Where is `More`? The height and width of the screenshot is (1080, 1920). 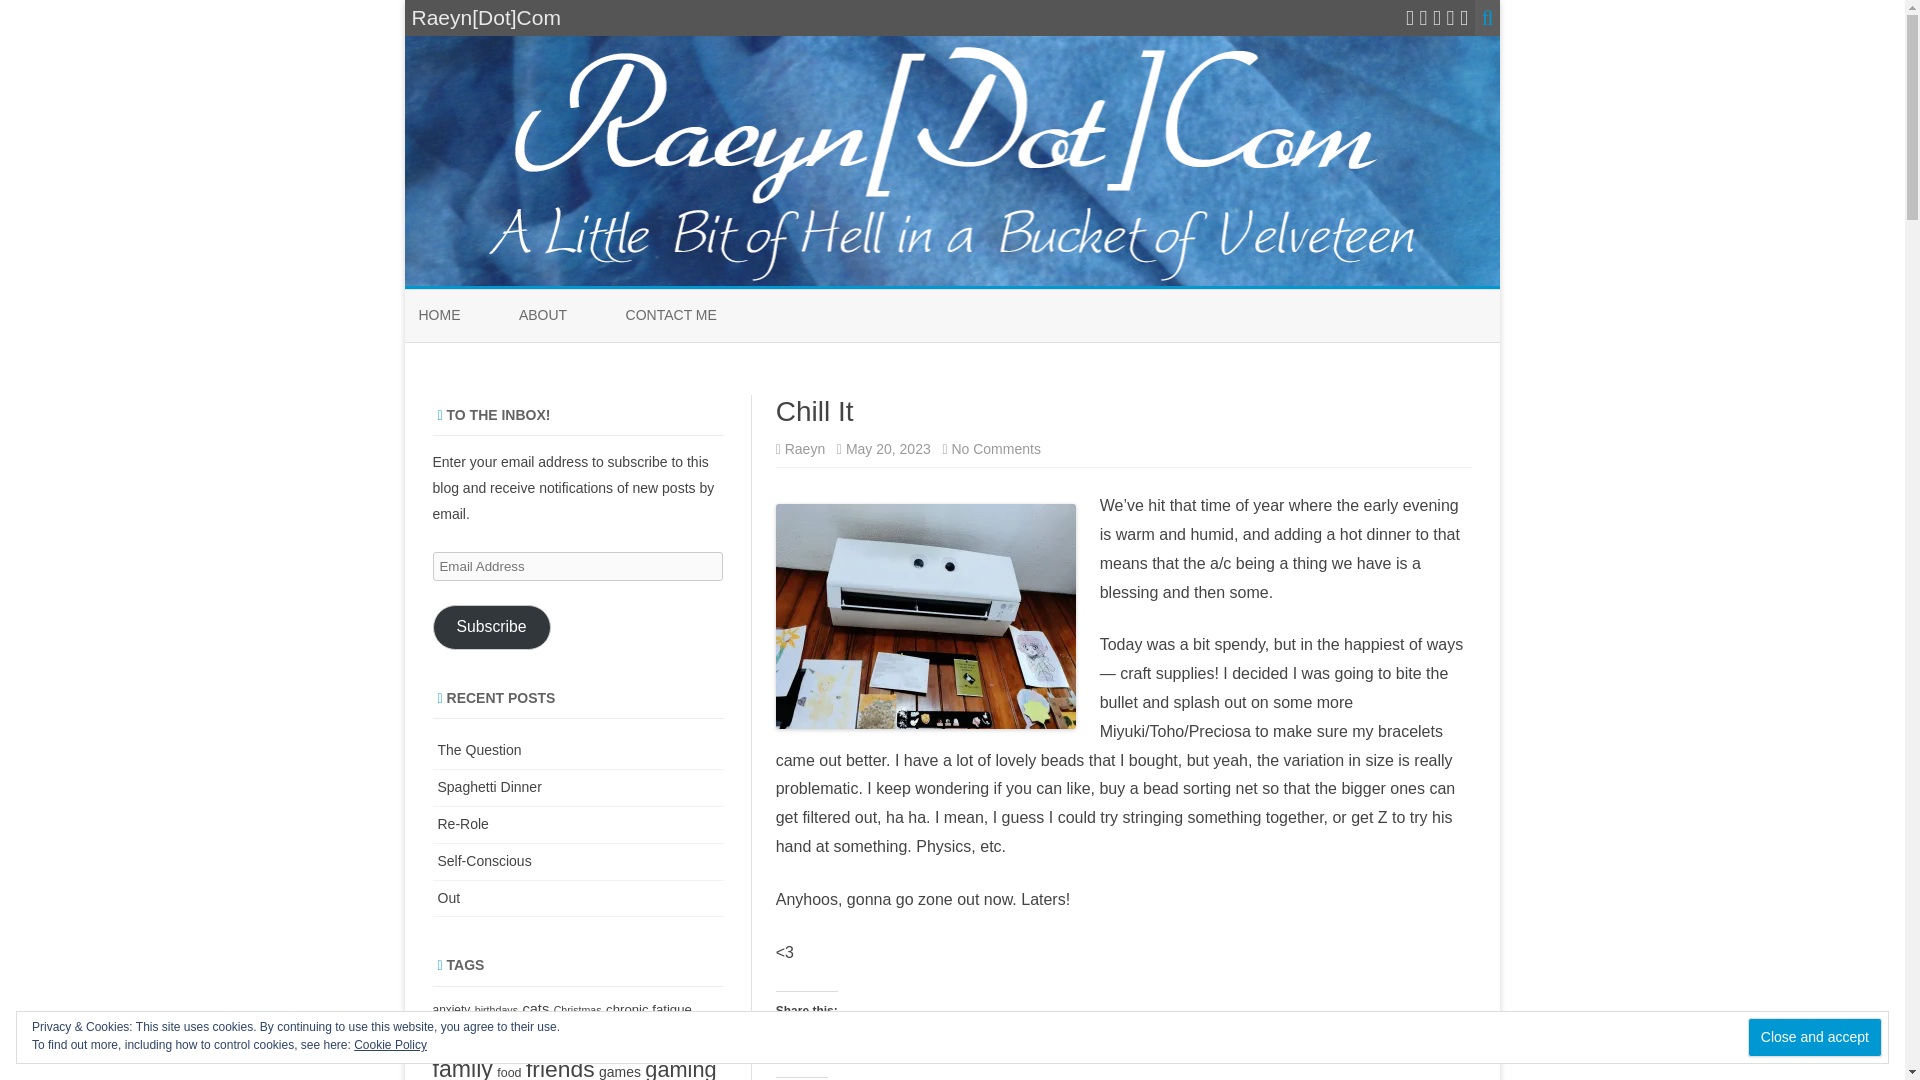 More is located at coordinates (670, 316).